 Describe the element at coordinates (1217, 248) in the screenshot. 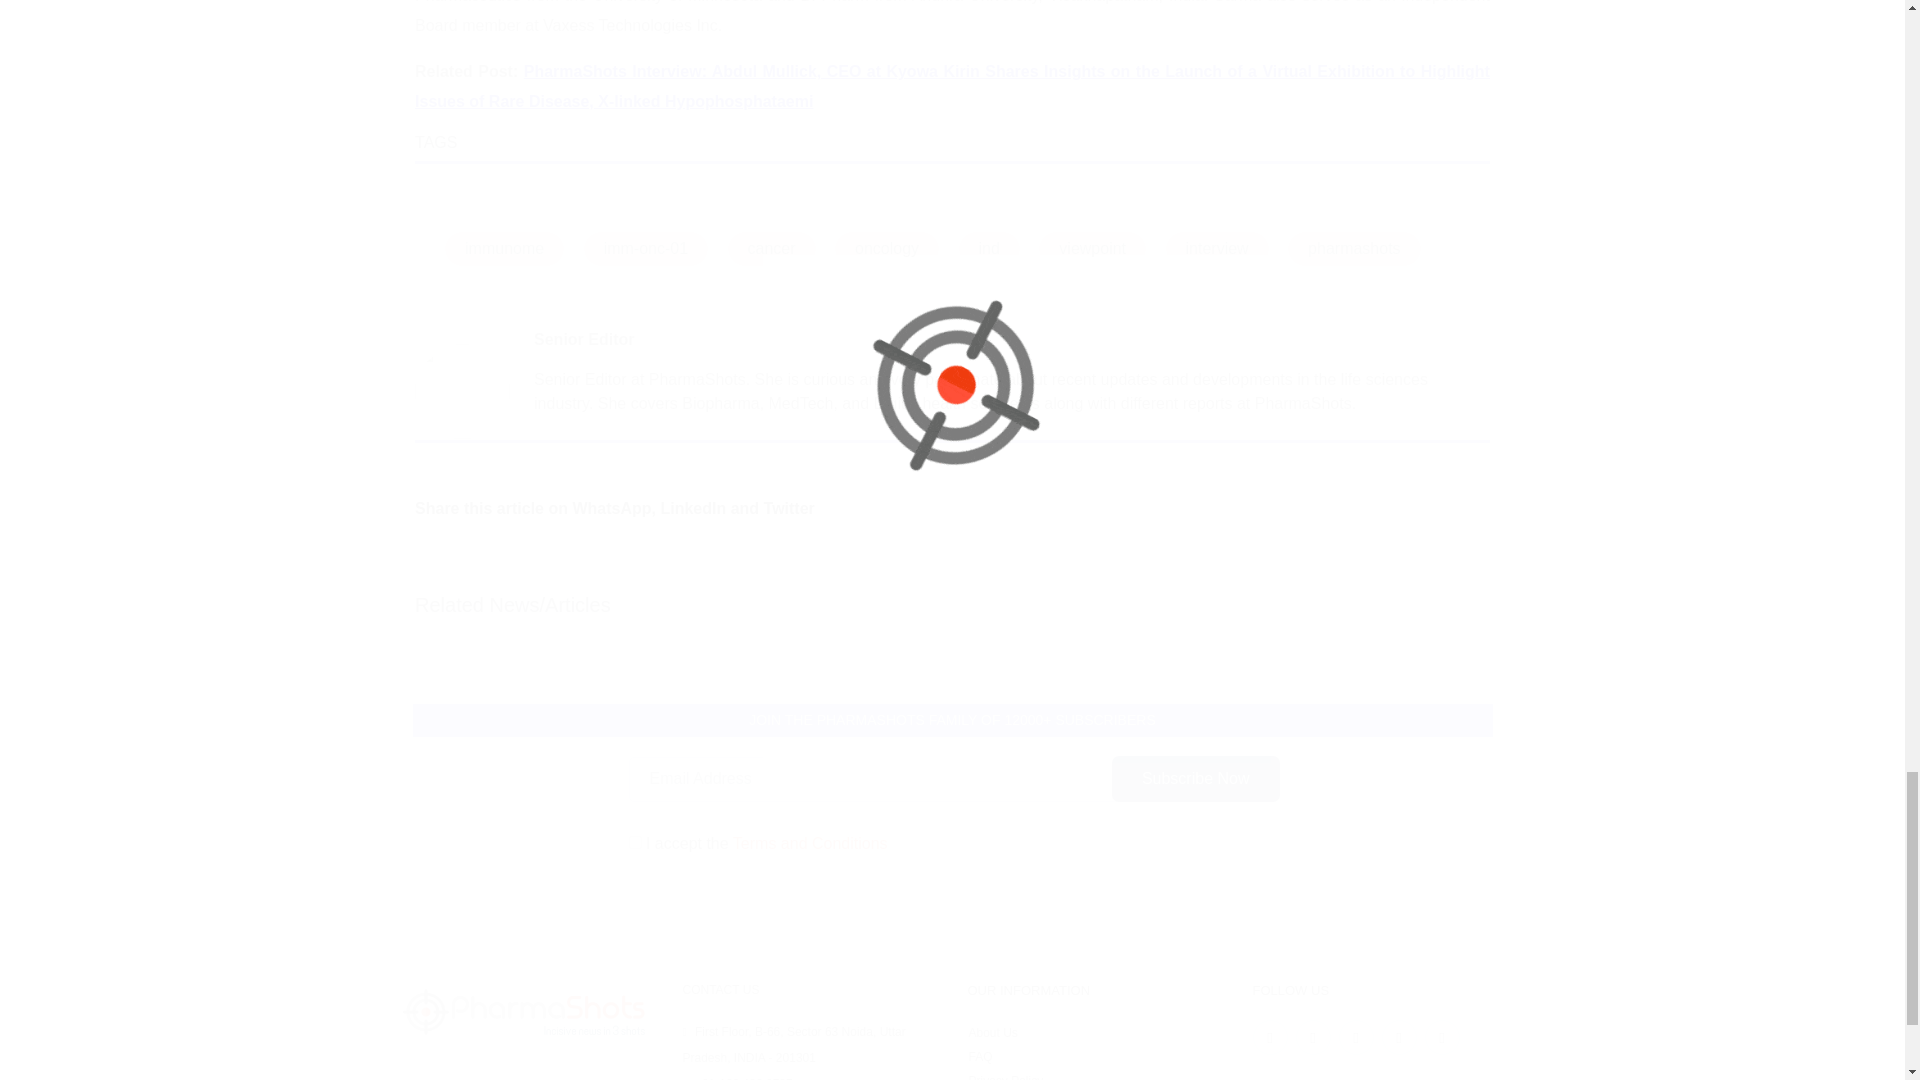

I see `interview` at that location.